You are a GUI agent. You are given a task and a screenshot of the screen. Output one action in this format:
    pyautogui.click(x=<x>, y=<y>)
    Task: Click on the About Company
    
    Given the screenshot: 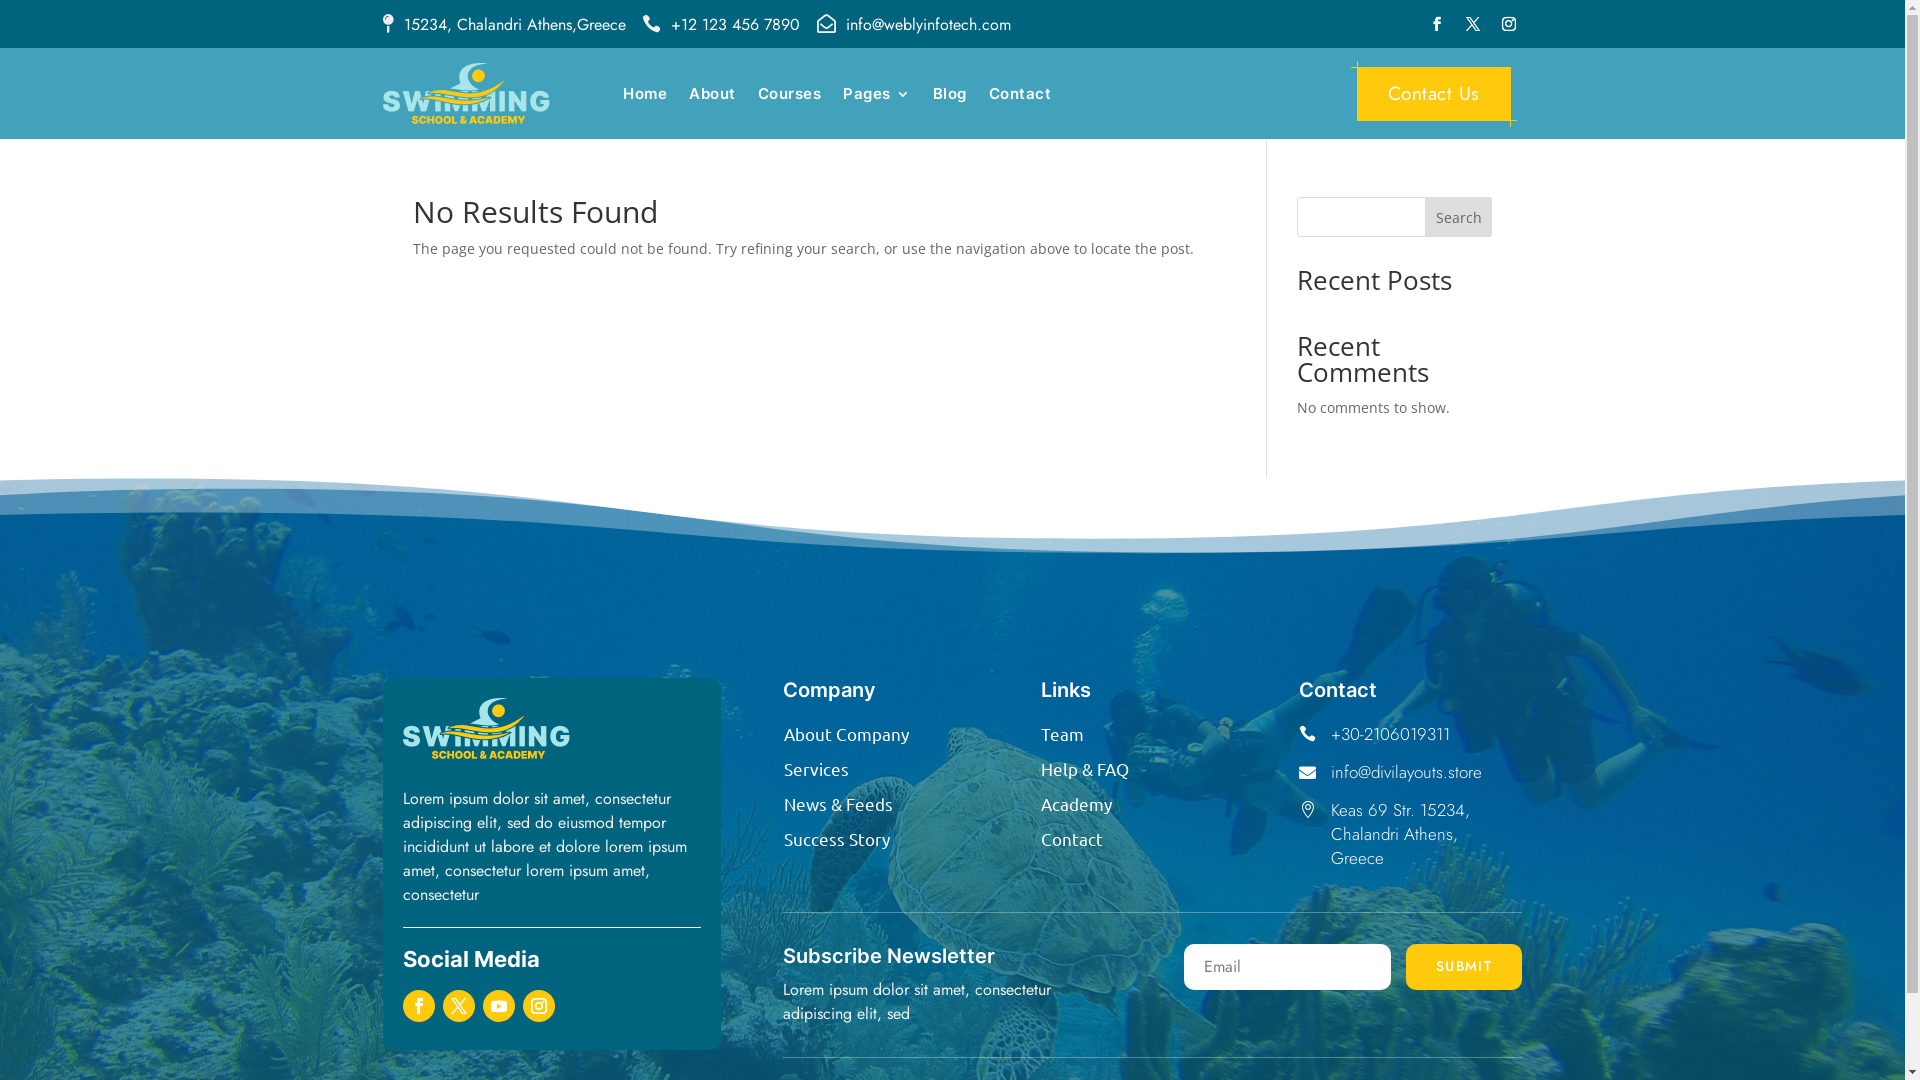 What is the action you would take?
    pyautogui.click(x=846, y=734)
    